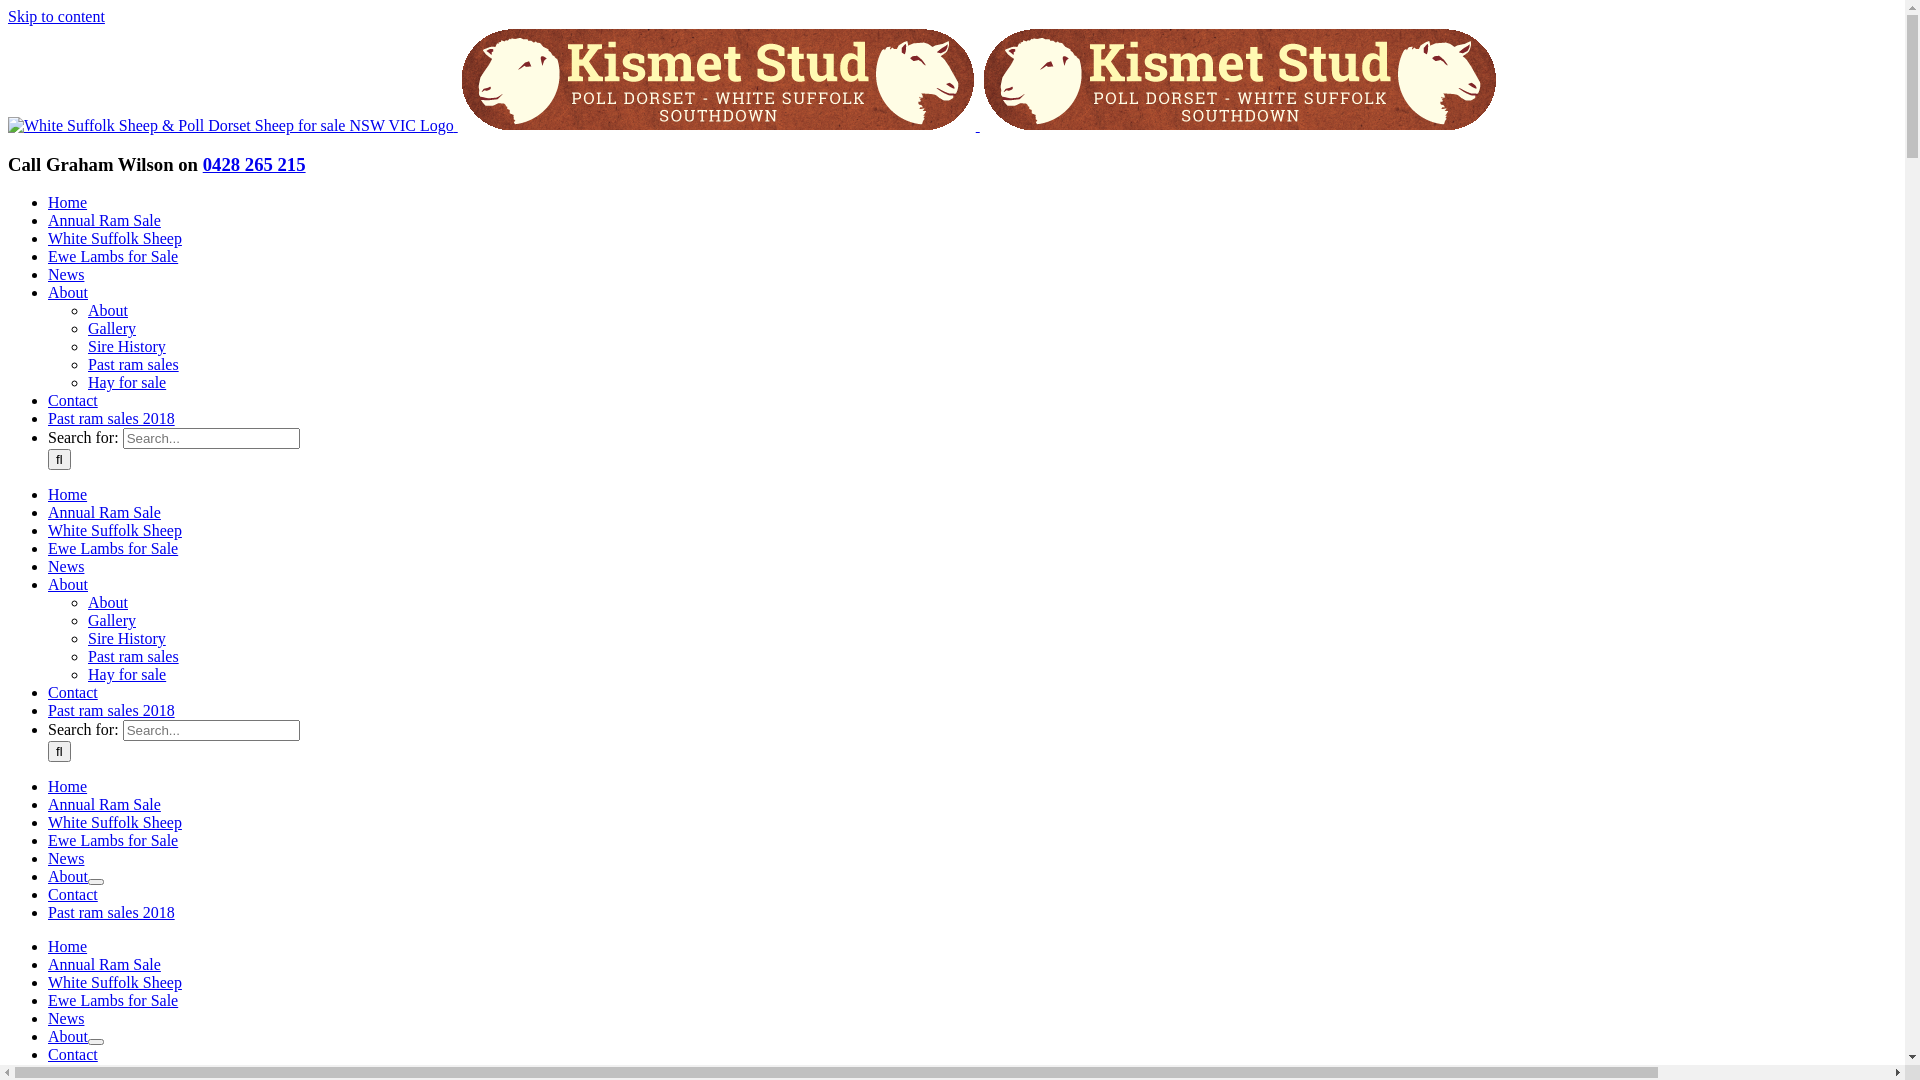 This screenshot has height=1080, width=1920. What do you see at coordinates (56, 16) in the screenshot?
I see `Skip to content` at bounding box center [56, 16].